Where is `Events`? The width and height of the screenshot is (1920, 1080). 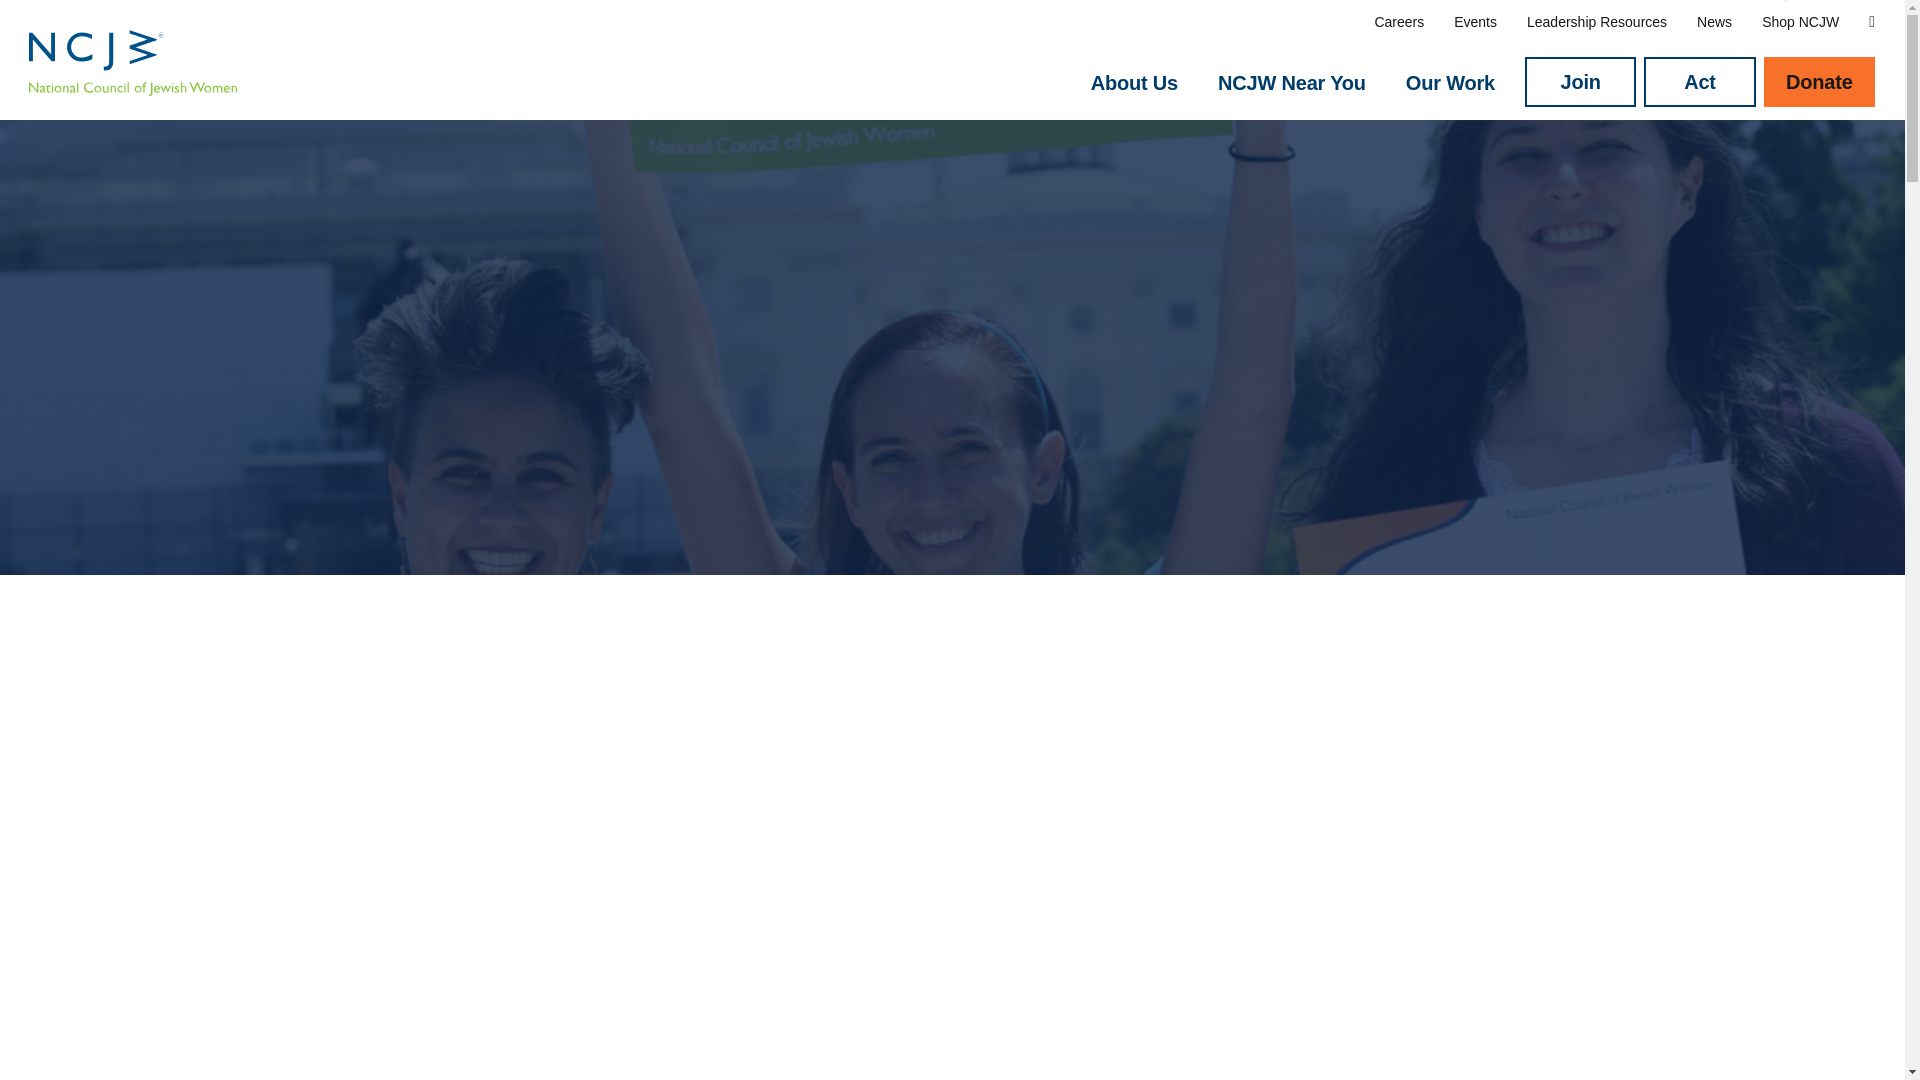
Events is located at coordinates (1475, 22).